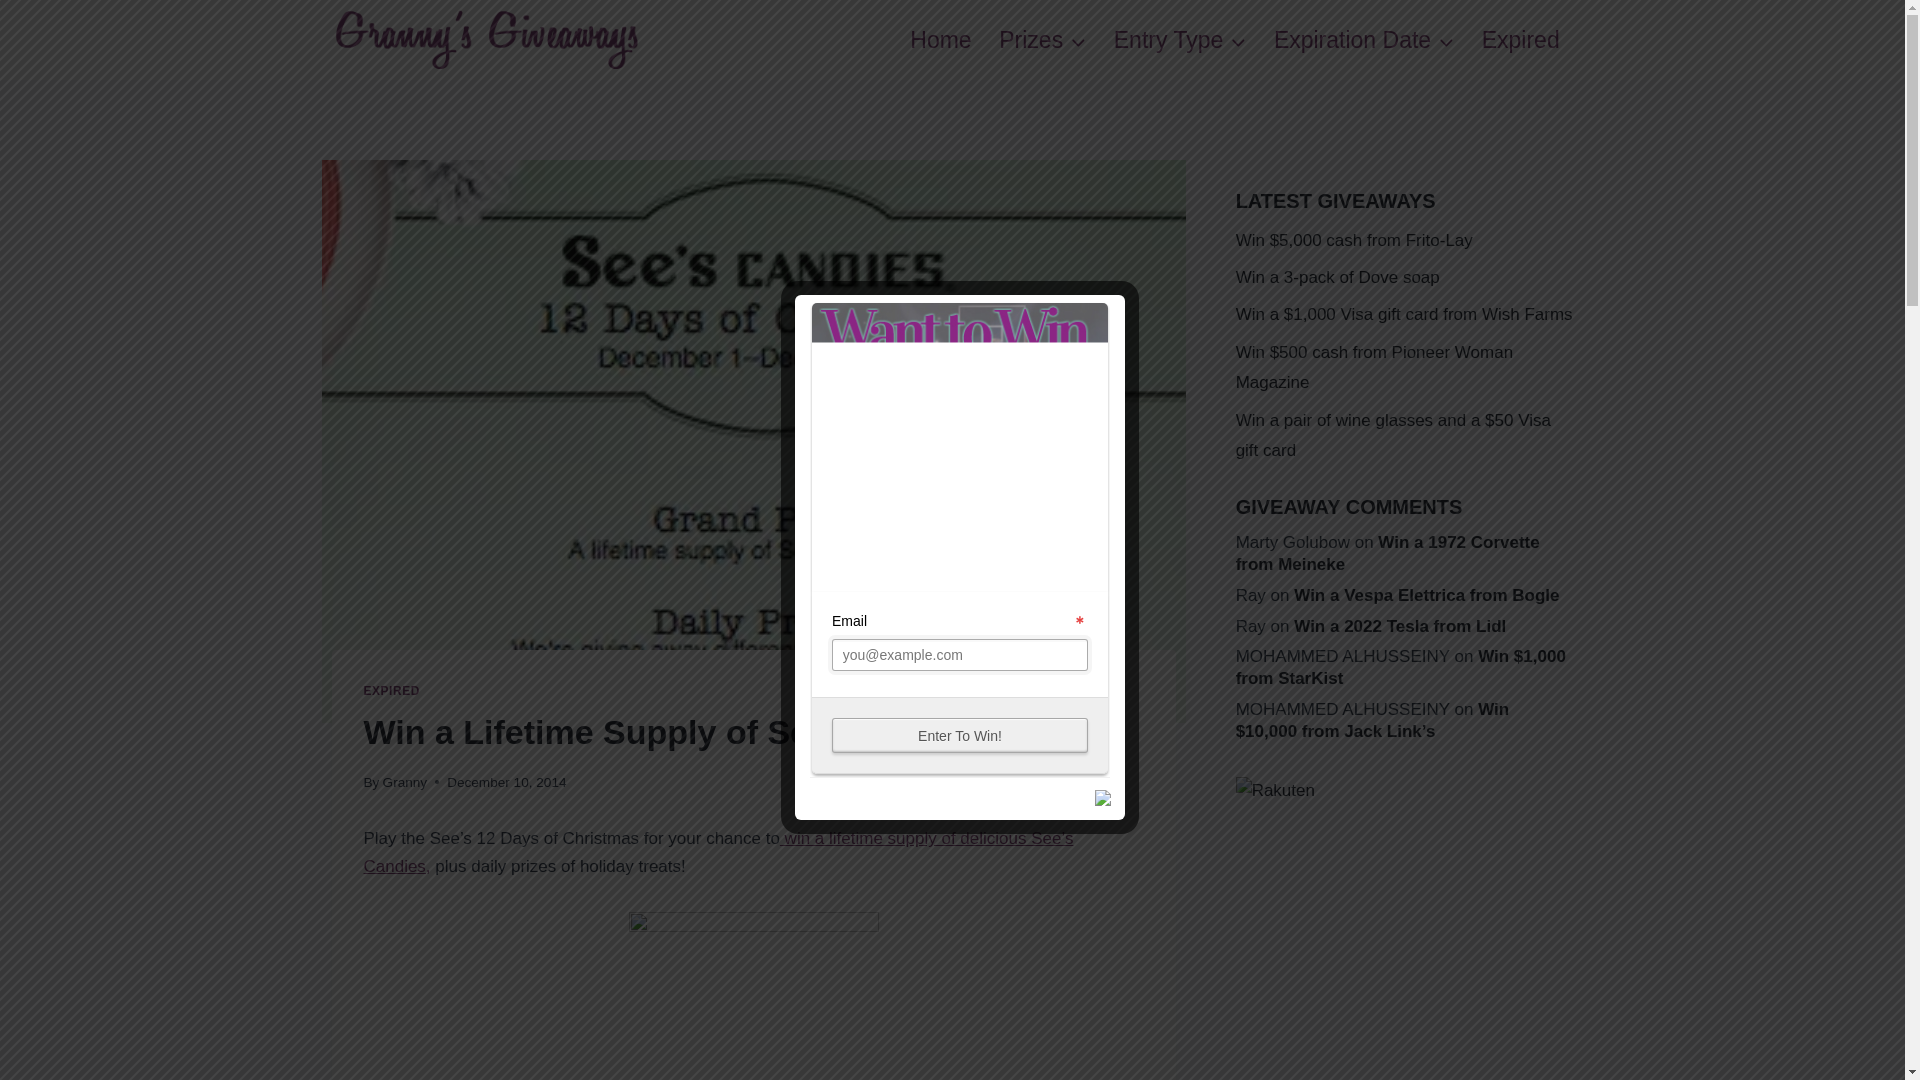  I want to click on Expiration Date, so click(1364, 40).